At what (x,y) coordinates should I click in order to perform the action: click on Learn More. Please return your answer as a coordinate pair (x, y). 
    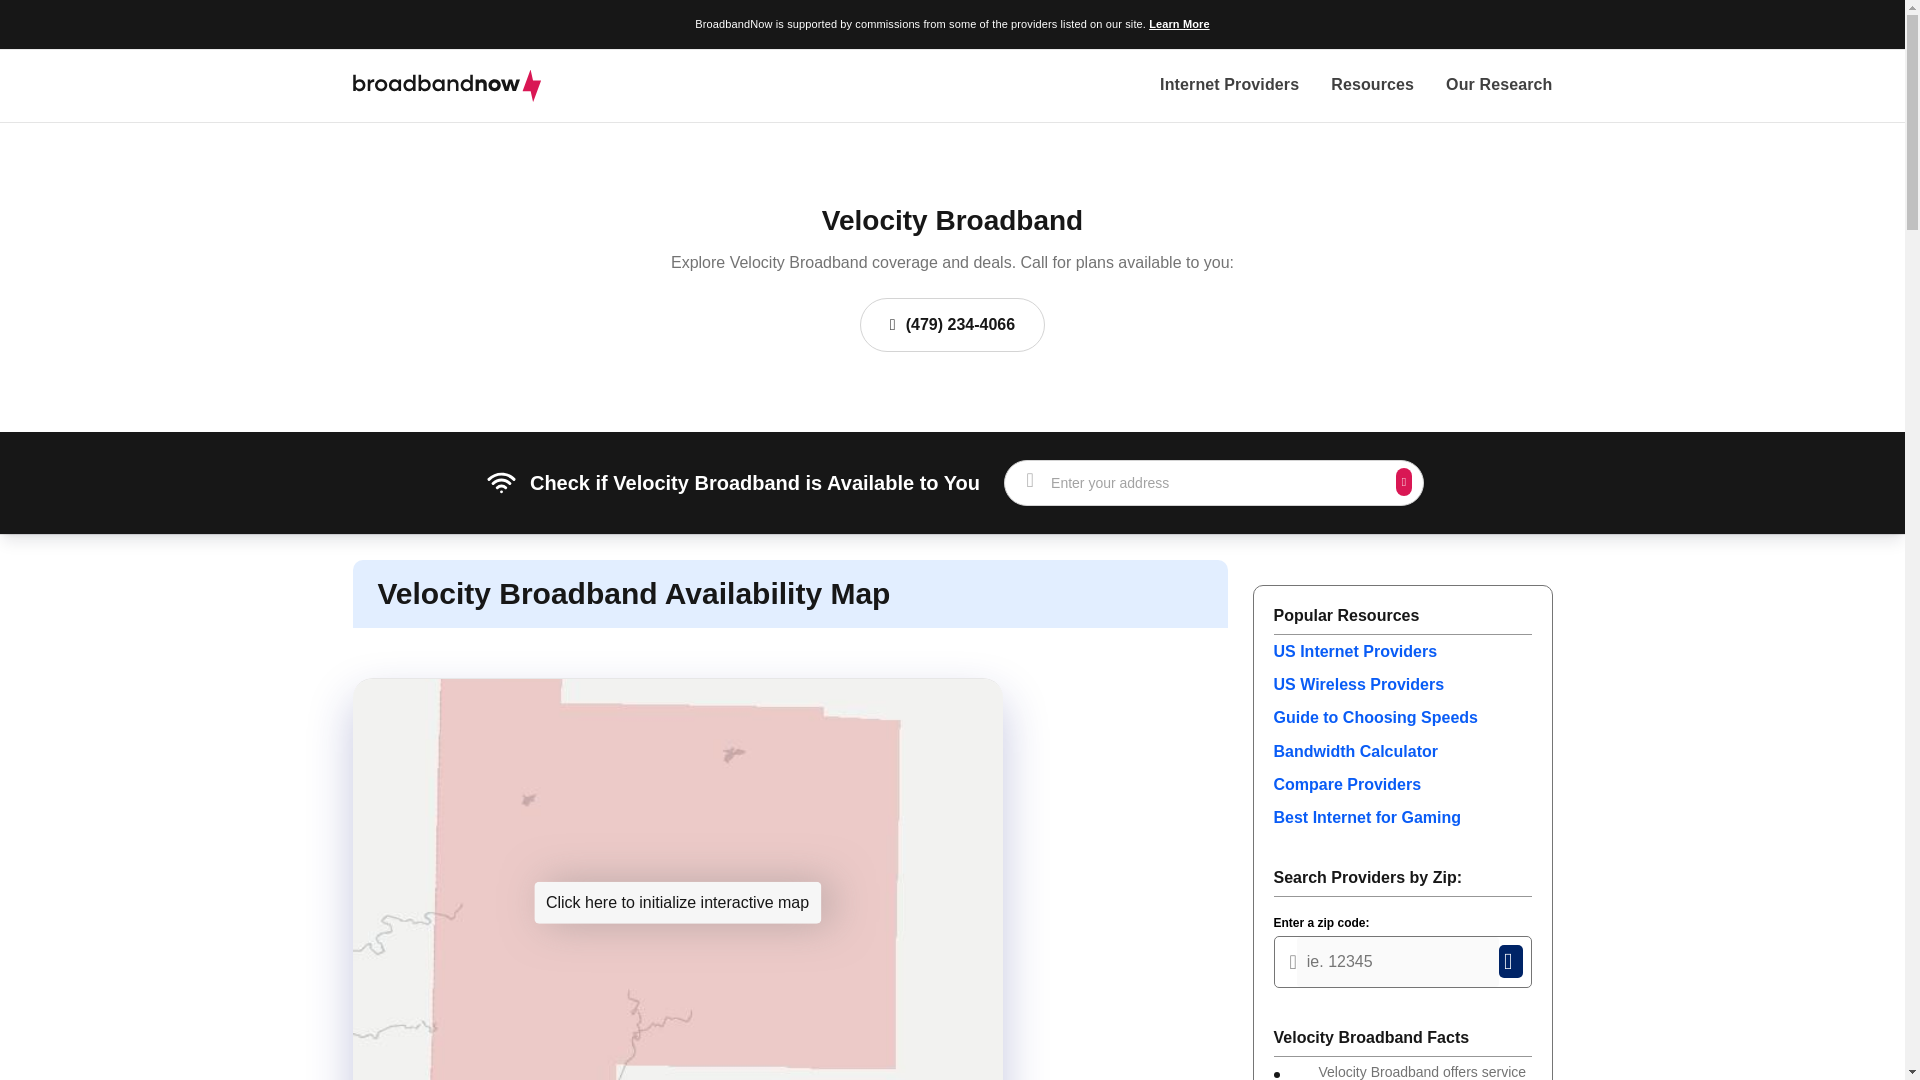
    Looking at the image, I should click on (1178, 24).